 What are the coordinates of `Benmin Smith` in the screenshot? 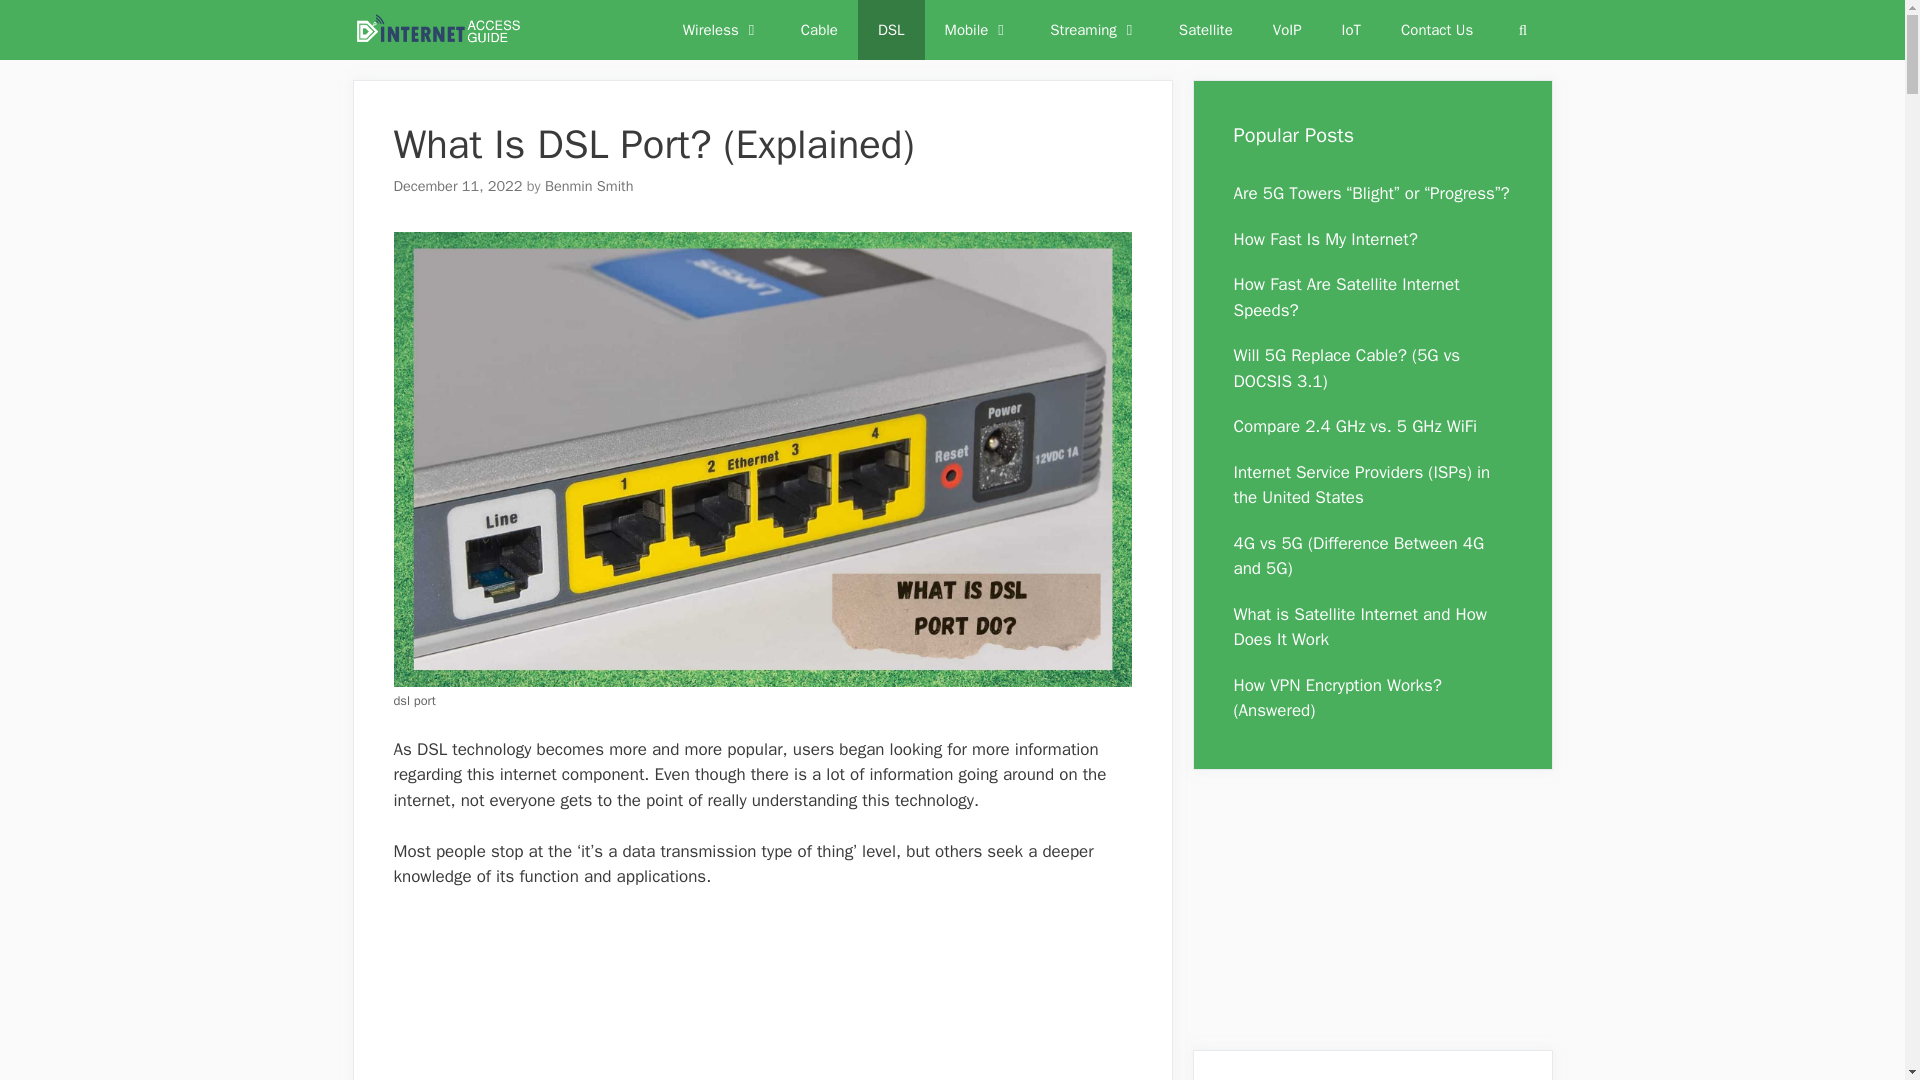 It's located at (589, 186).